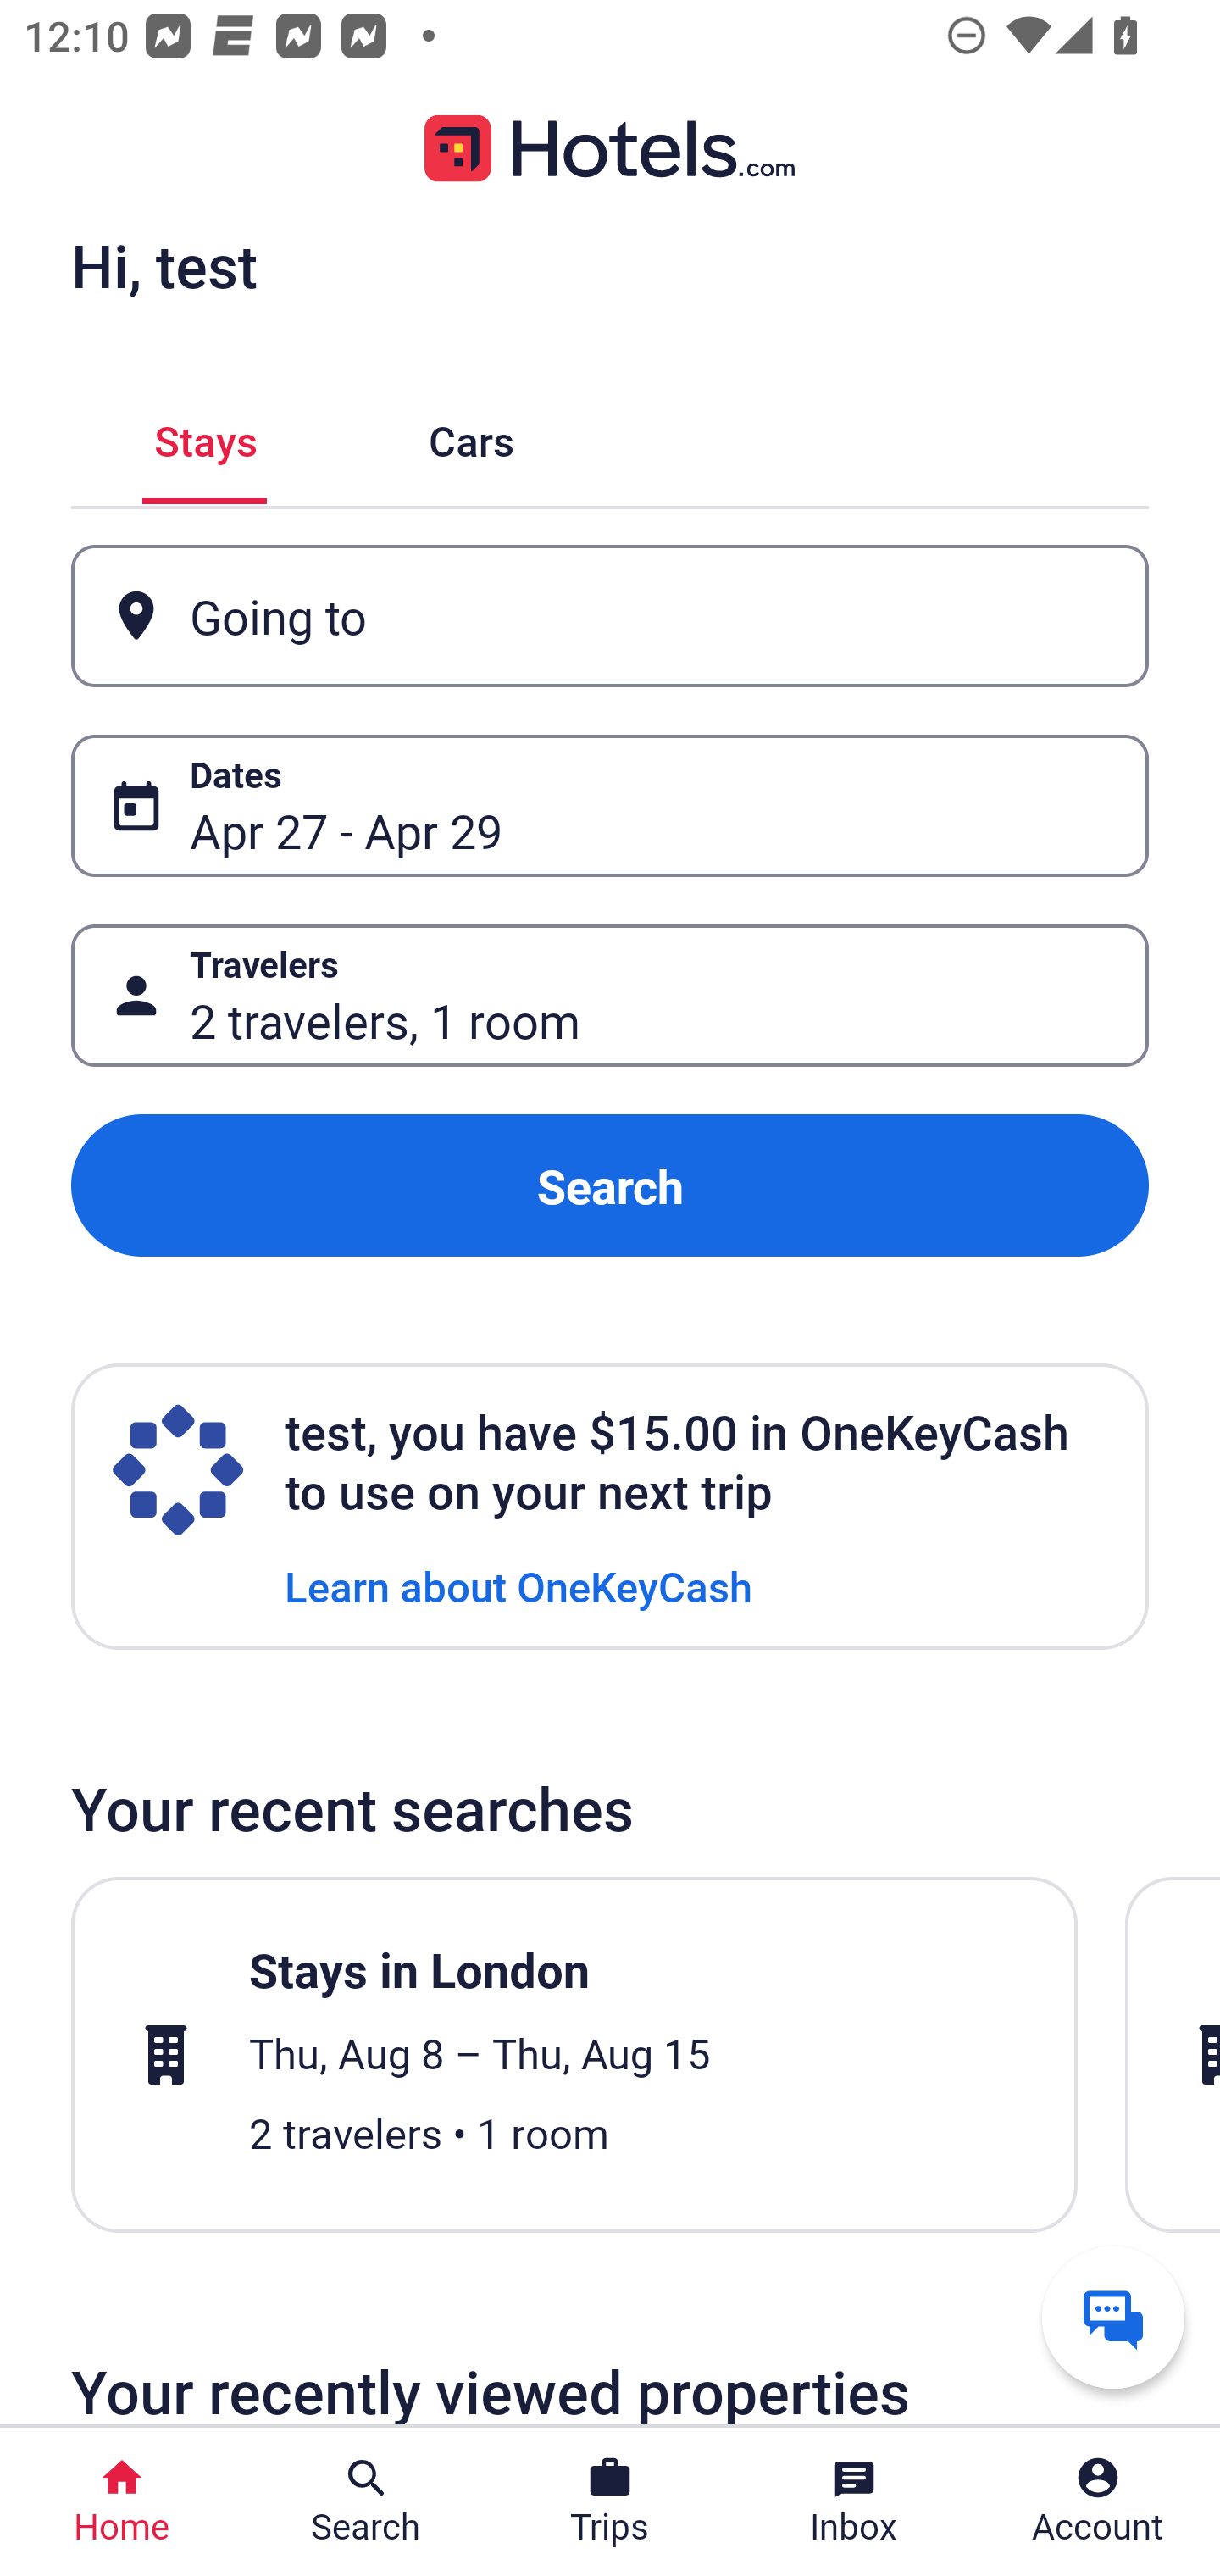 This screenshot has width=1220, height=2576. I want to click on Inbox Inbox Button, so click(854, 2501).